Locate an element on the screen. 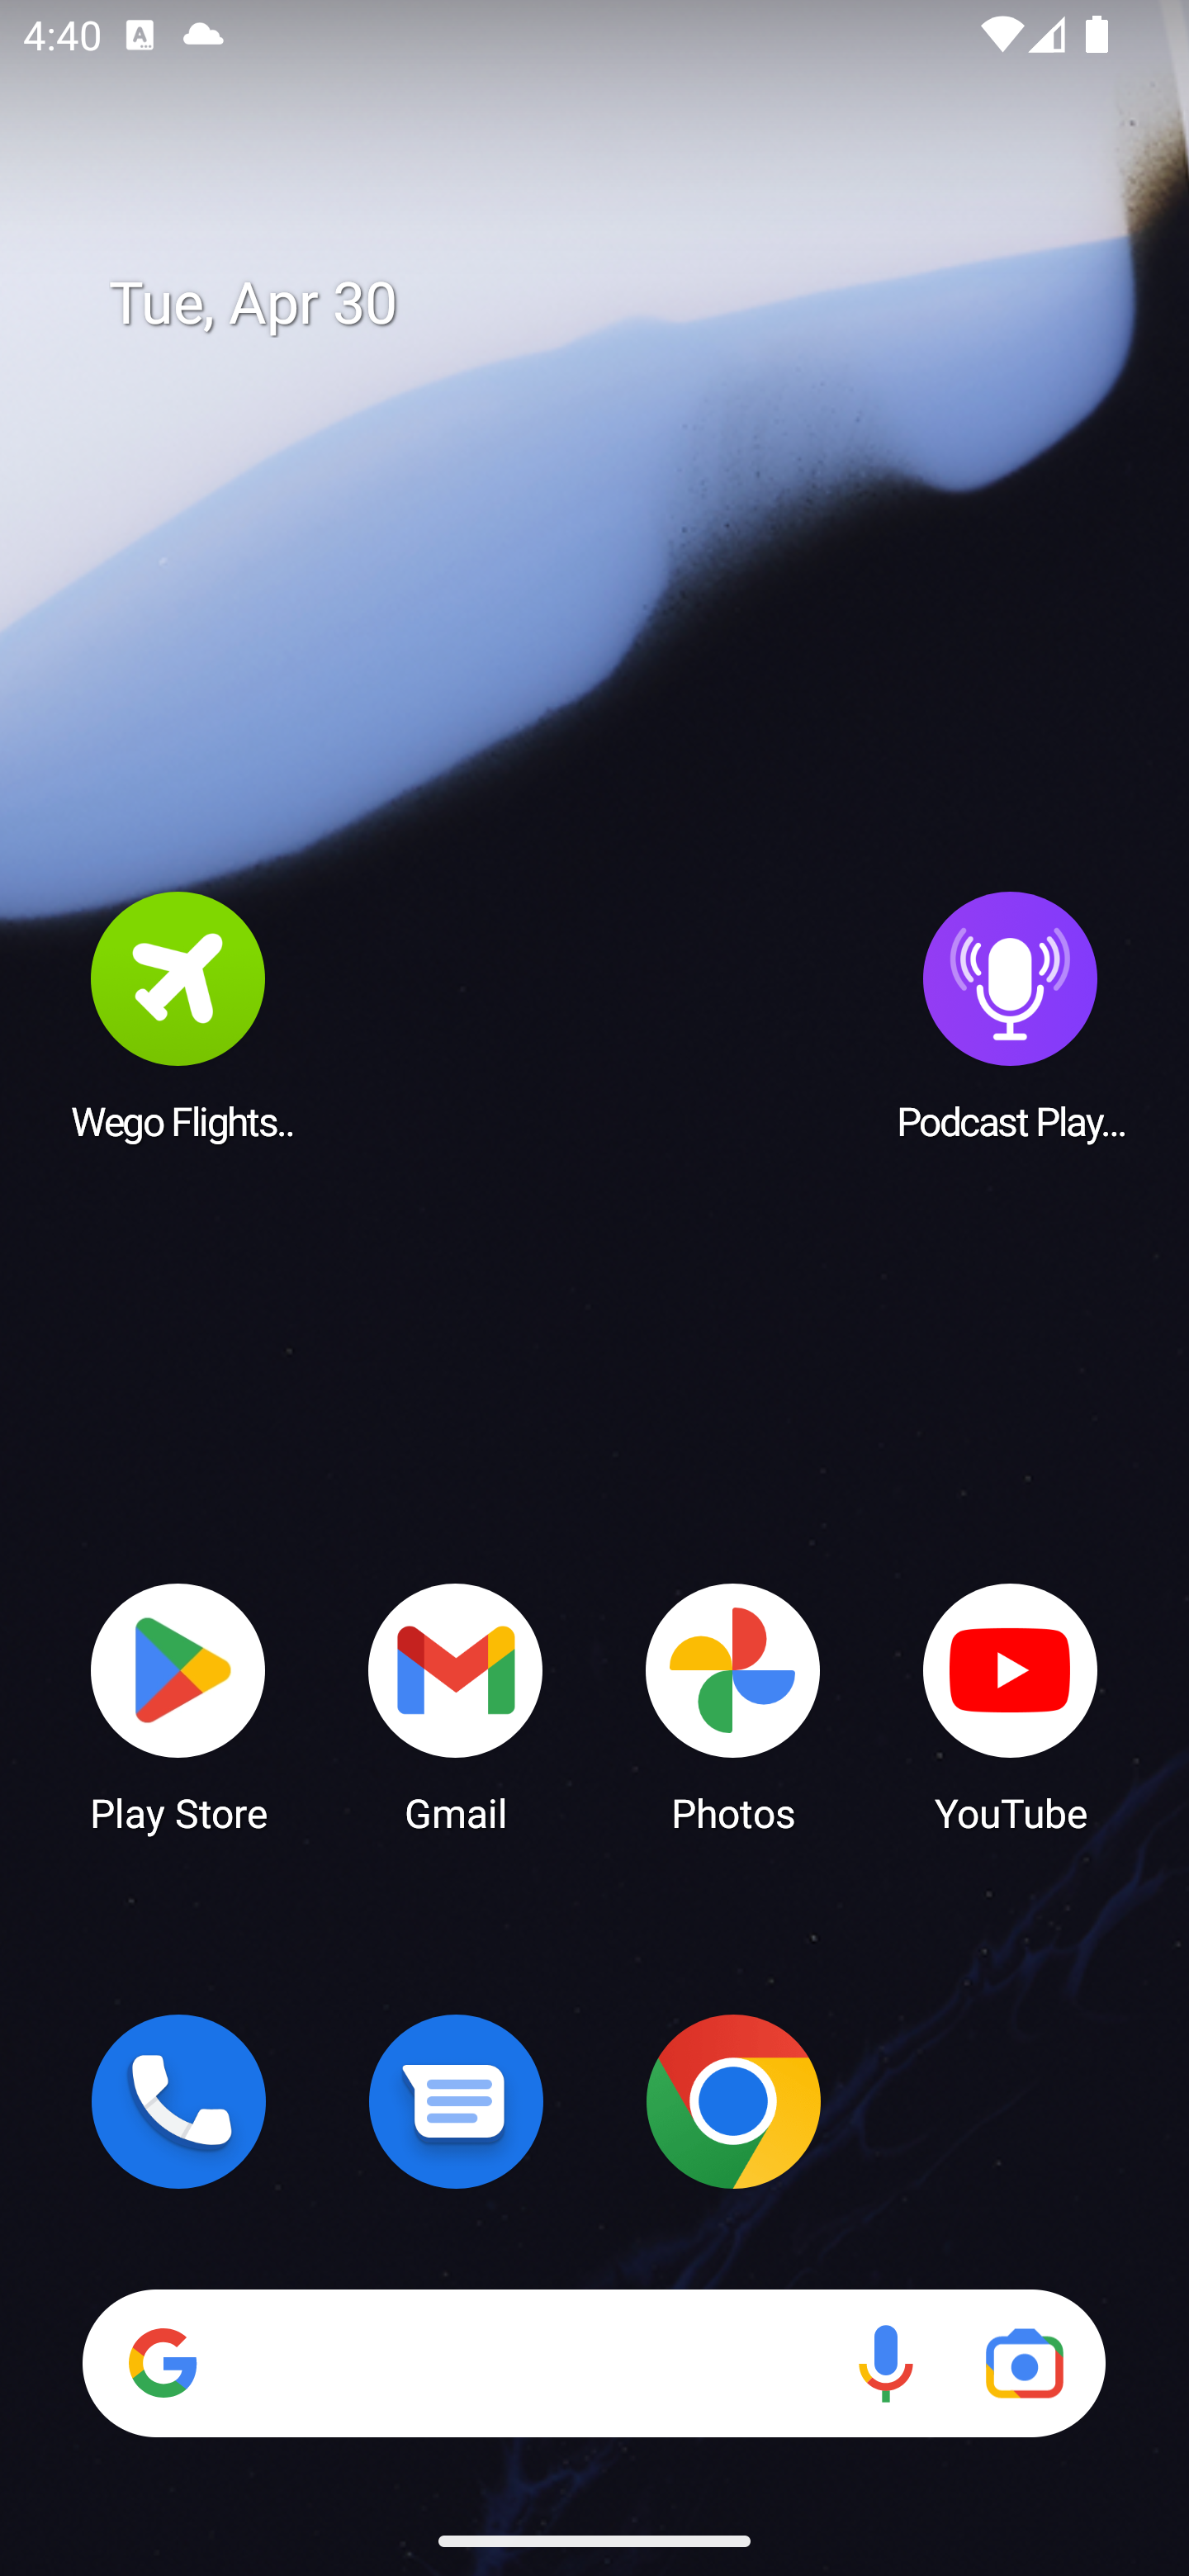  Gmail is located at coordinates (456, 1706).